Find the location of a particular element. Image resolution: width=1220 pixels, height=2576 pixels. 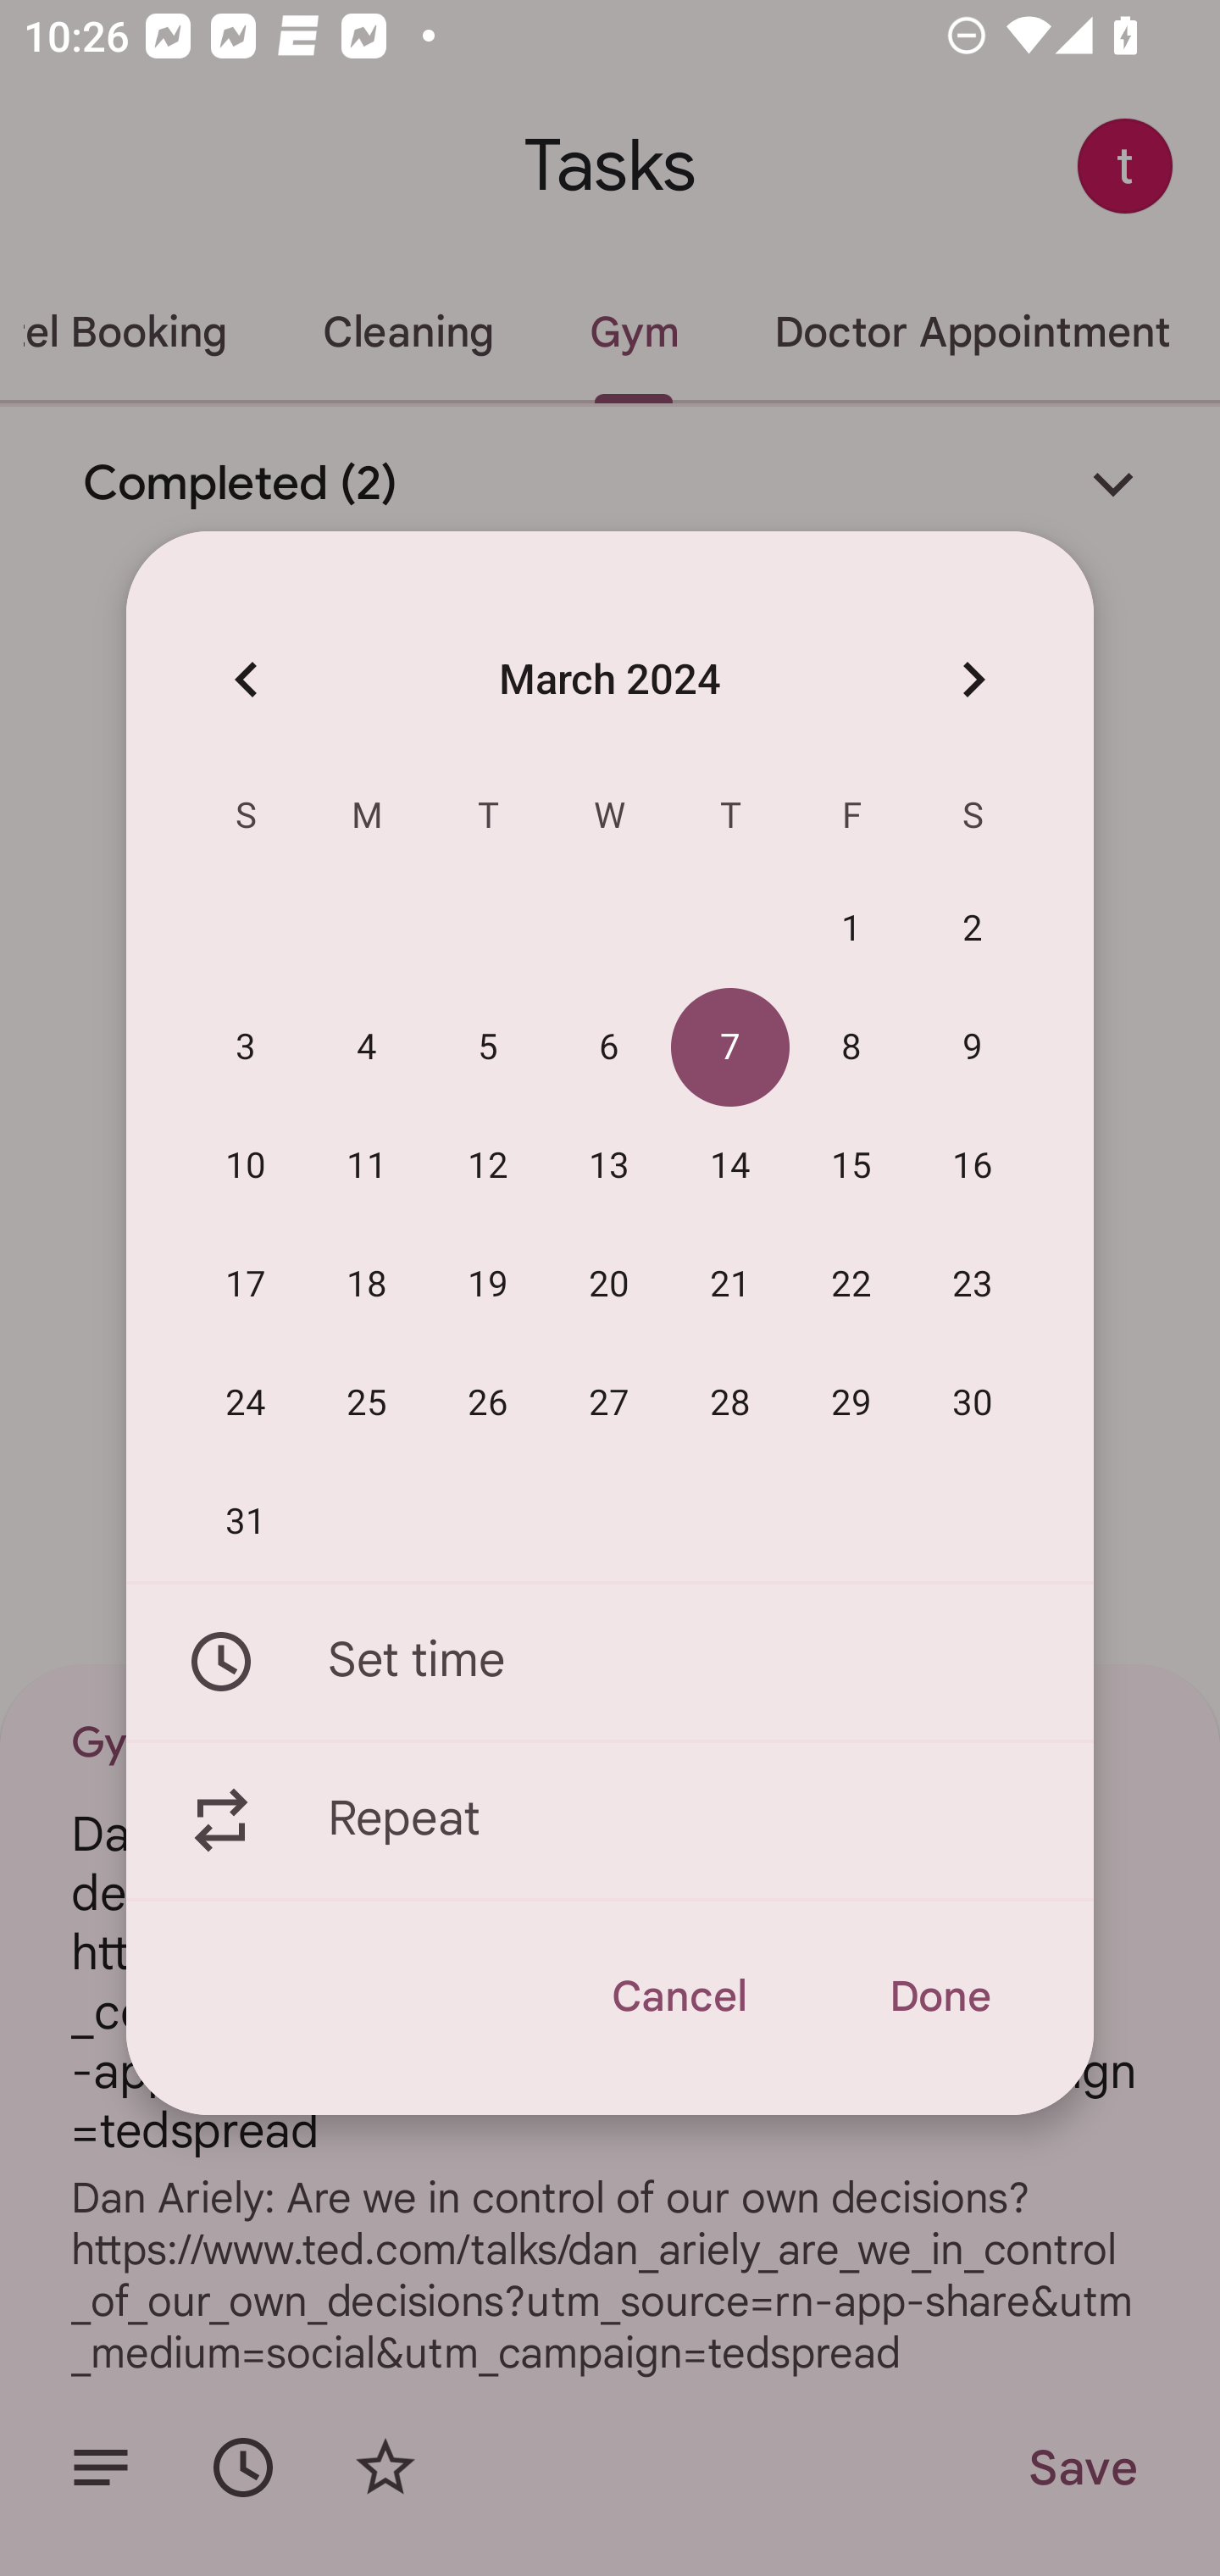

23 23 March 2024 is located at coordinates (973, 1285).